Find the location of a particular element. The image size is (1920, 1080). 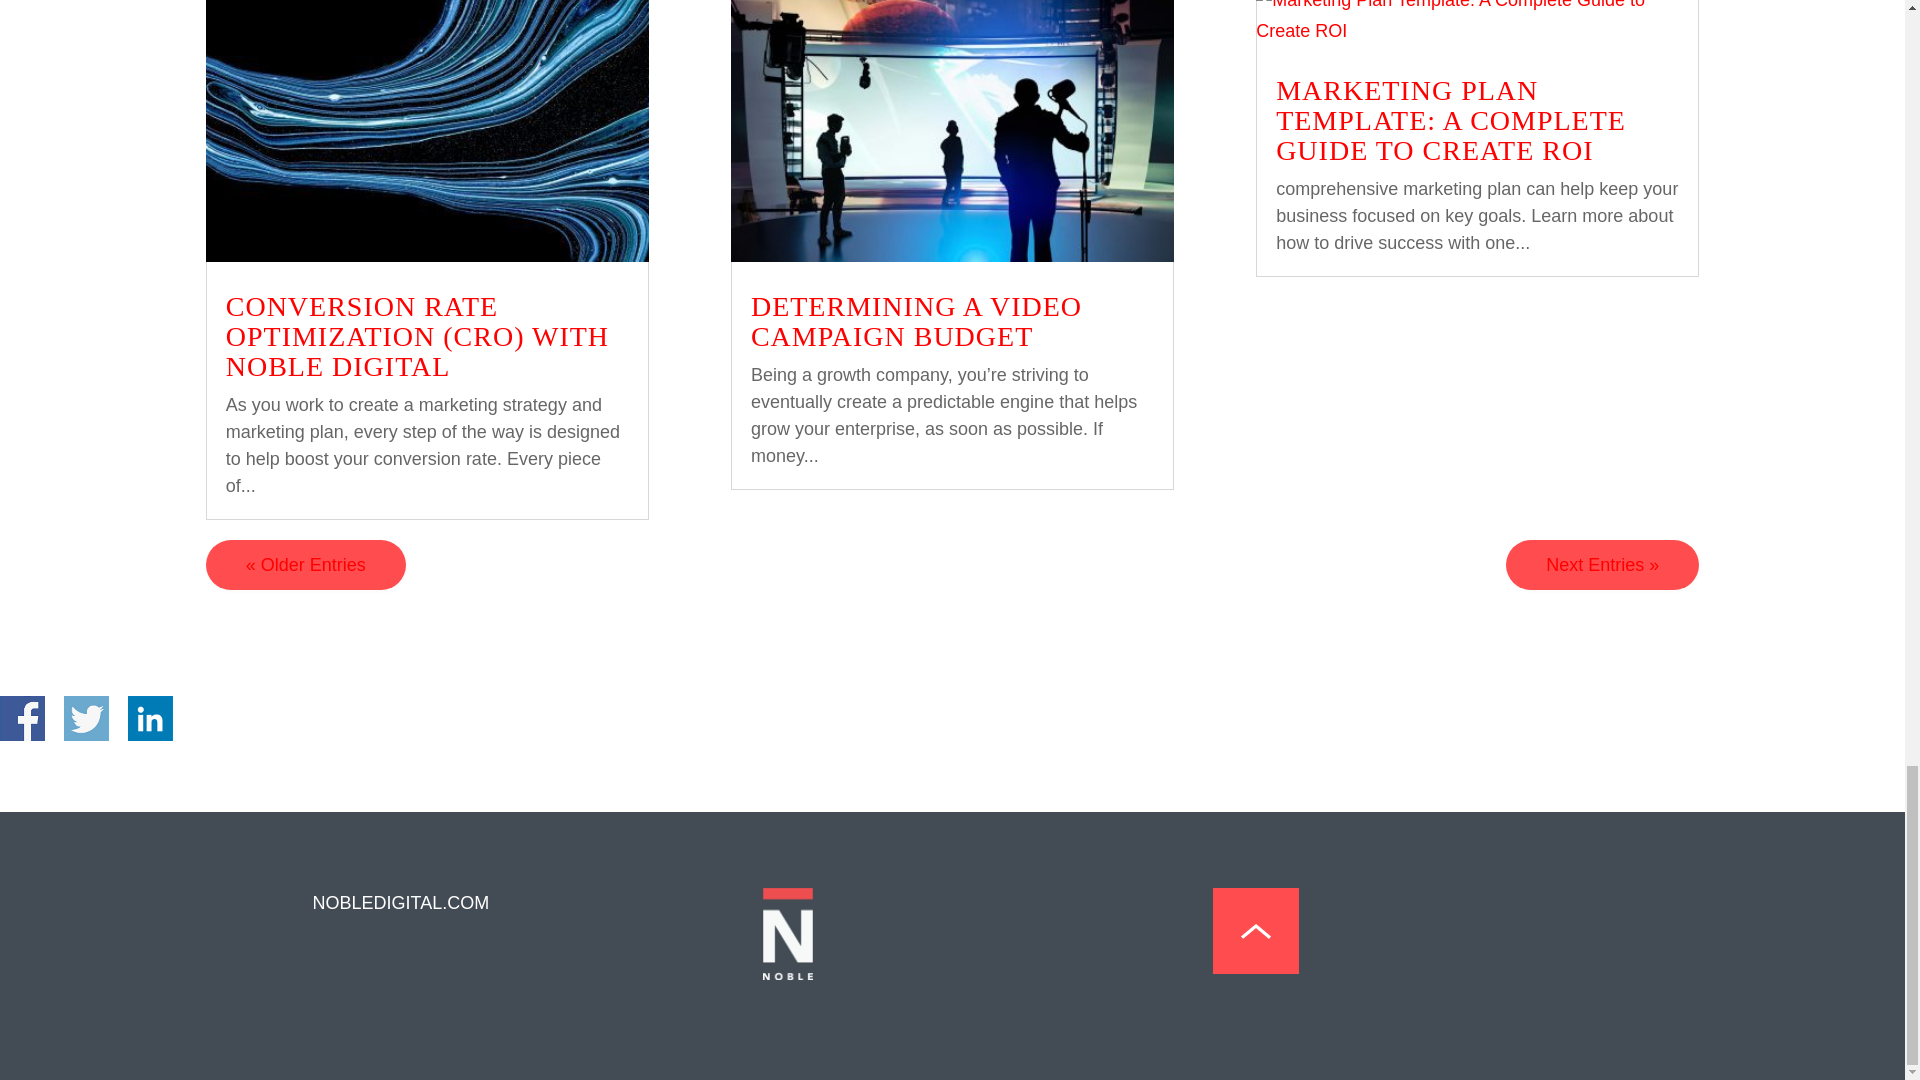

Noble Digital is located at coordinates (787, 974).